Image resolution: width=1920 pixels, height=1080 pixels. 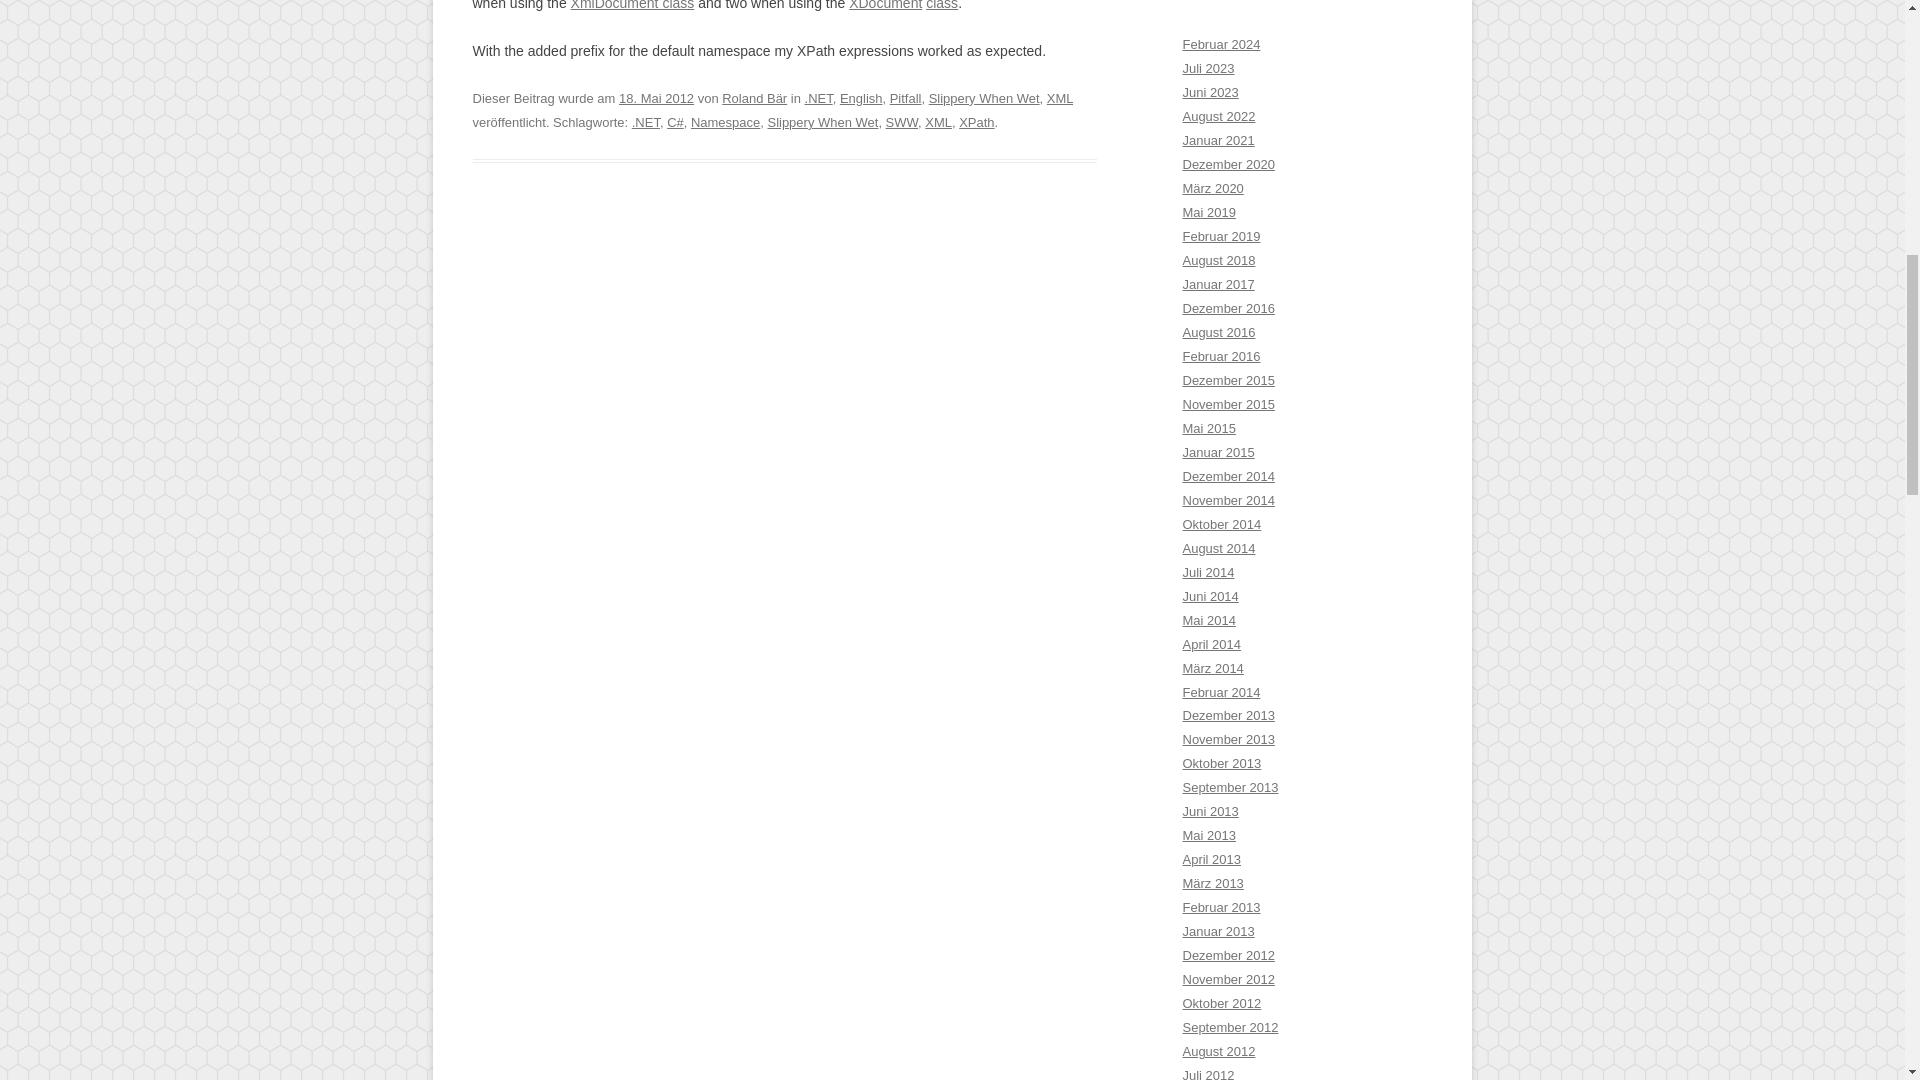 What do you see at coordinates (818, 98) in the screenshot?
I see `.NET` at bounding box center [818, 98].